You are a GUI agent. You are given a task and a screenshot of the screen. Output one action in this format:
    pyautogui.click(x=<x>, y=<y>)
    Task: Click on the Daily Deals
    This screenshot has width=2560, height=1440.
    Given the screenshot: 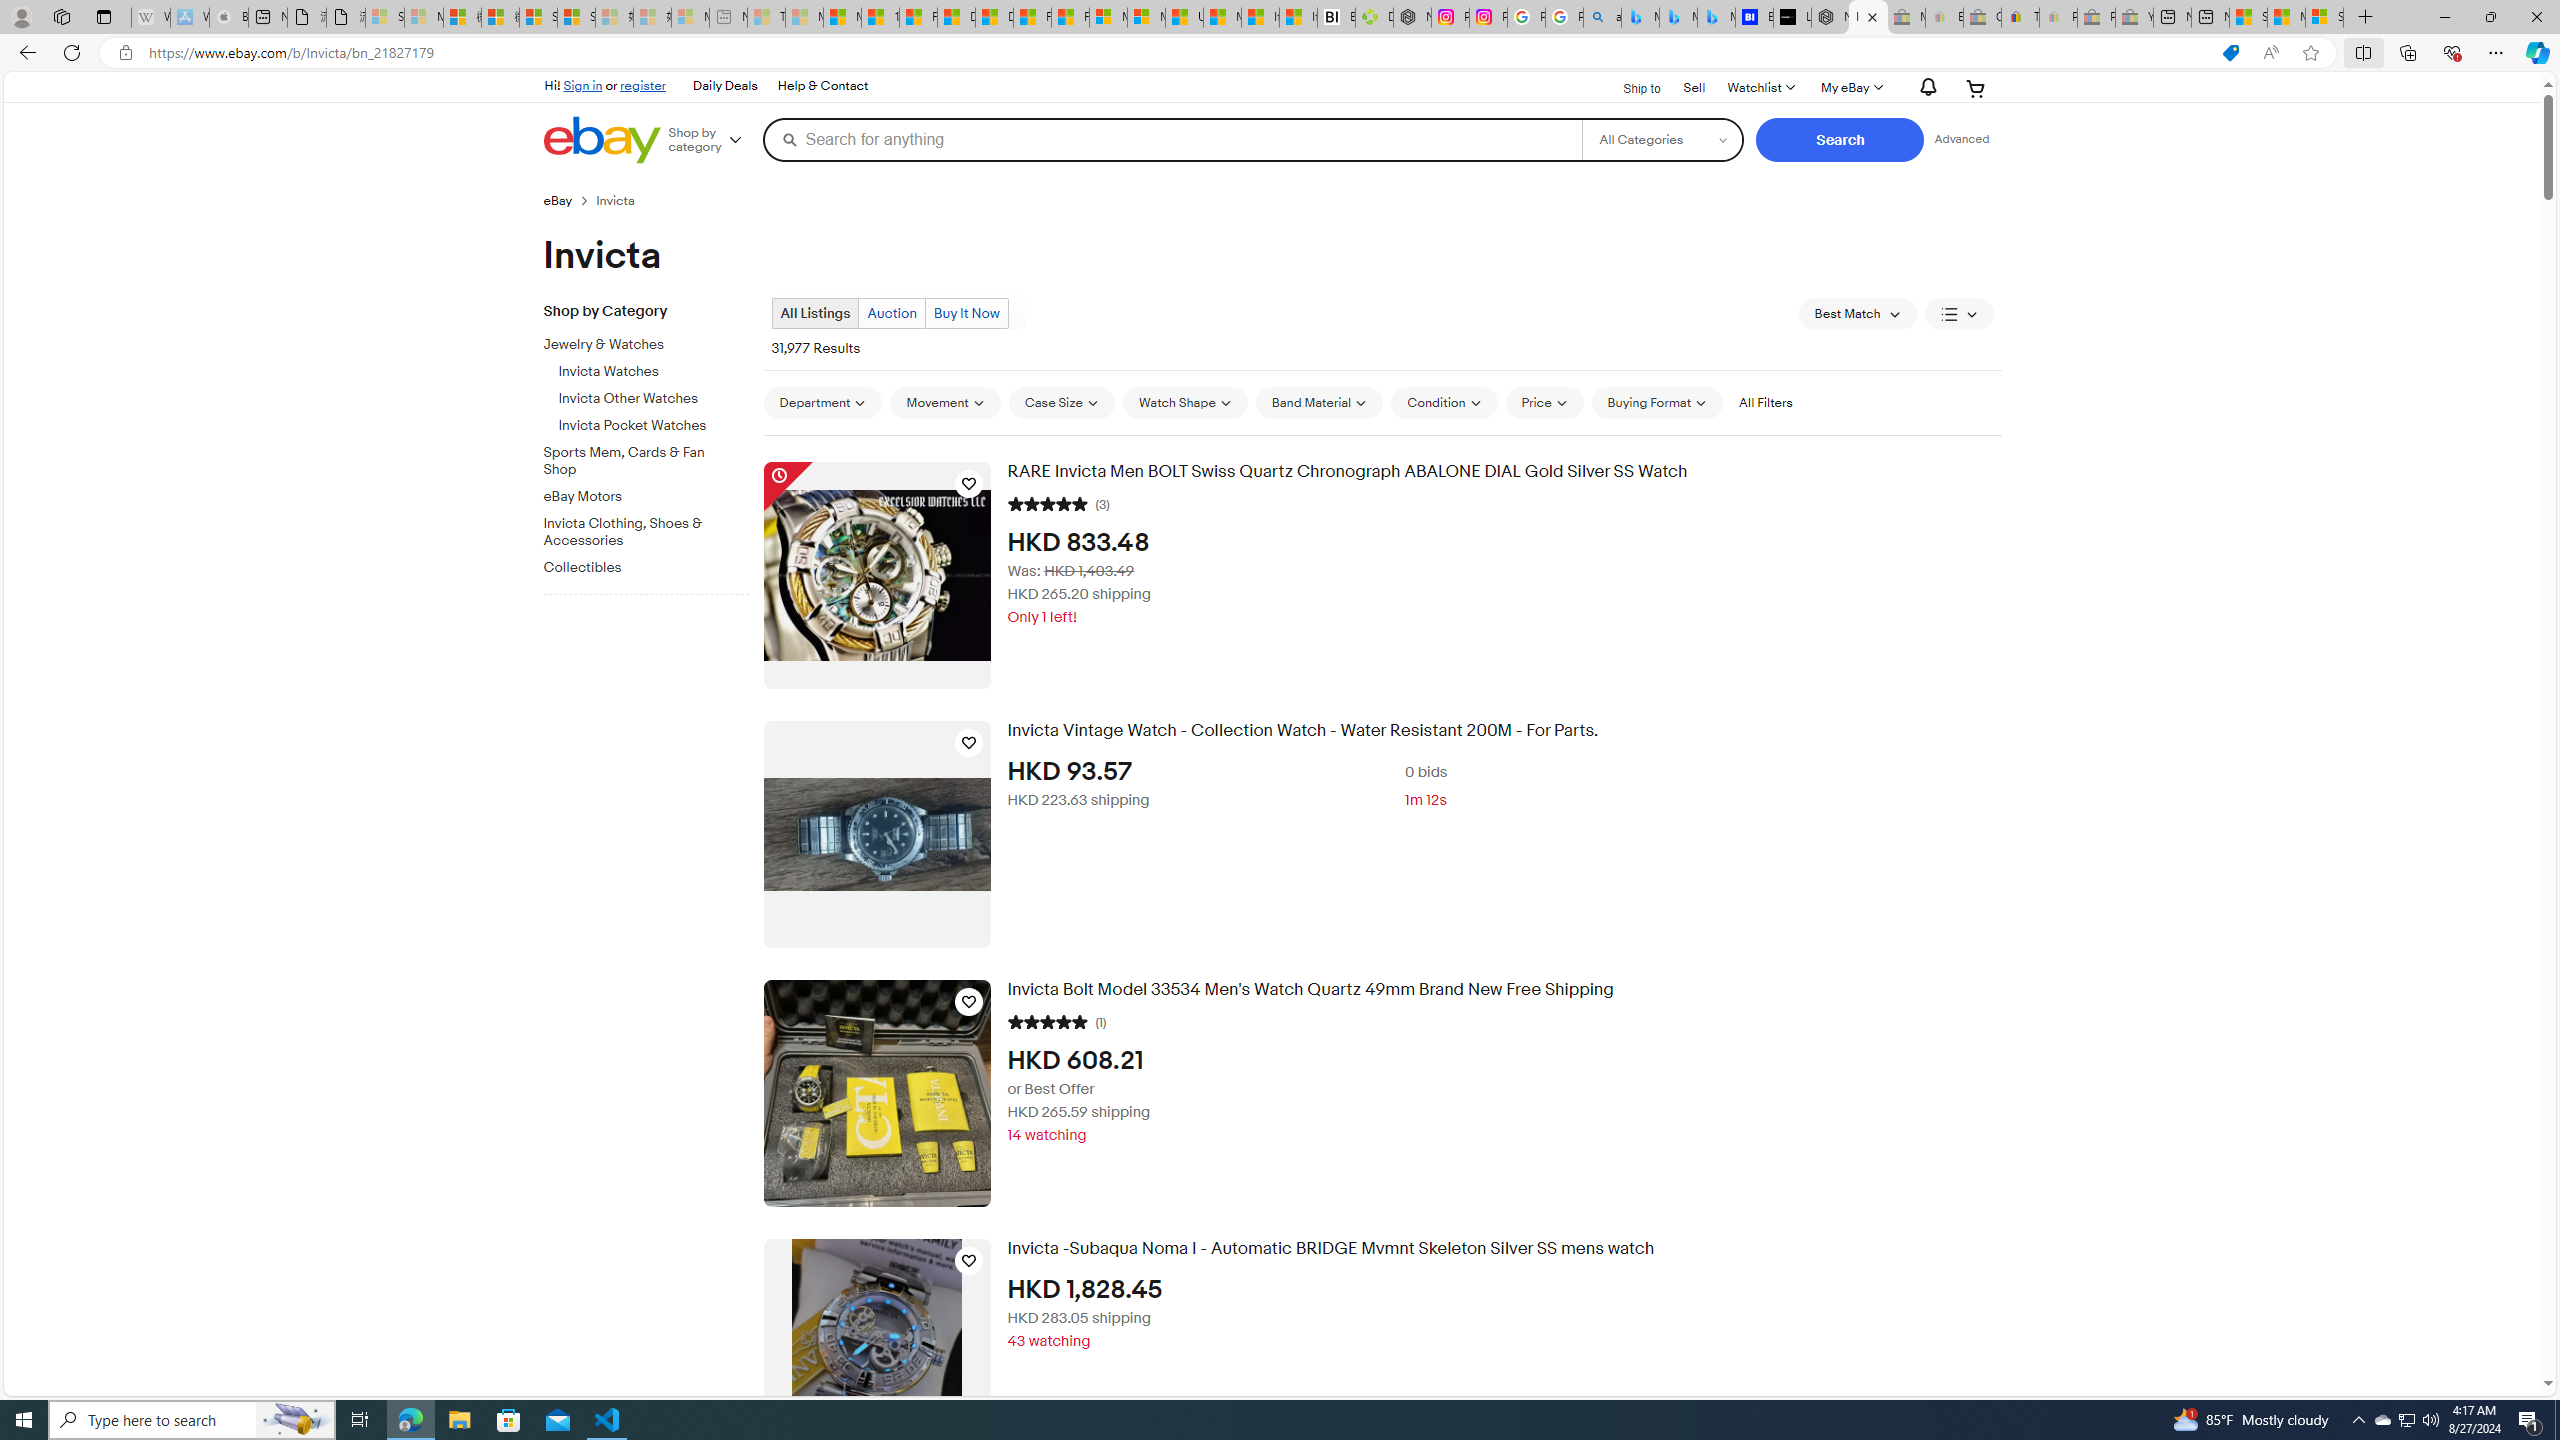 What is the action you would take?
    pyautogui.click(x=724, y=86)
    